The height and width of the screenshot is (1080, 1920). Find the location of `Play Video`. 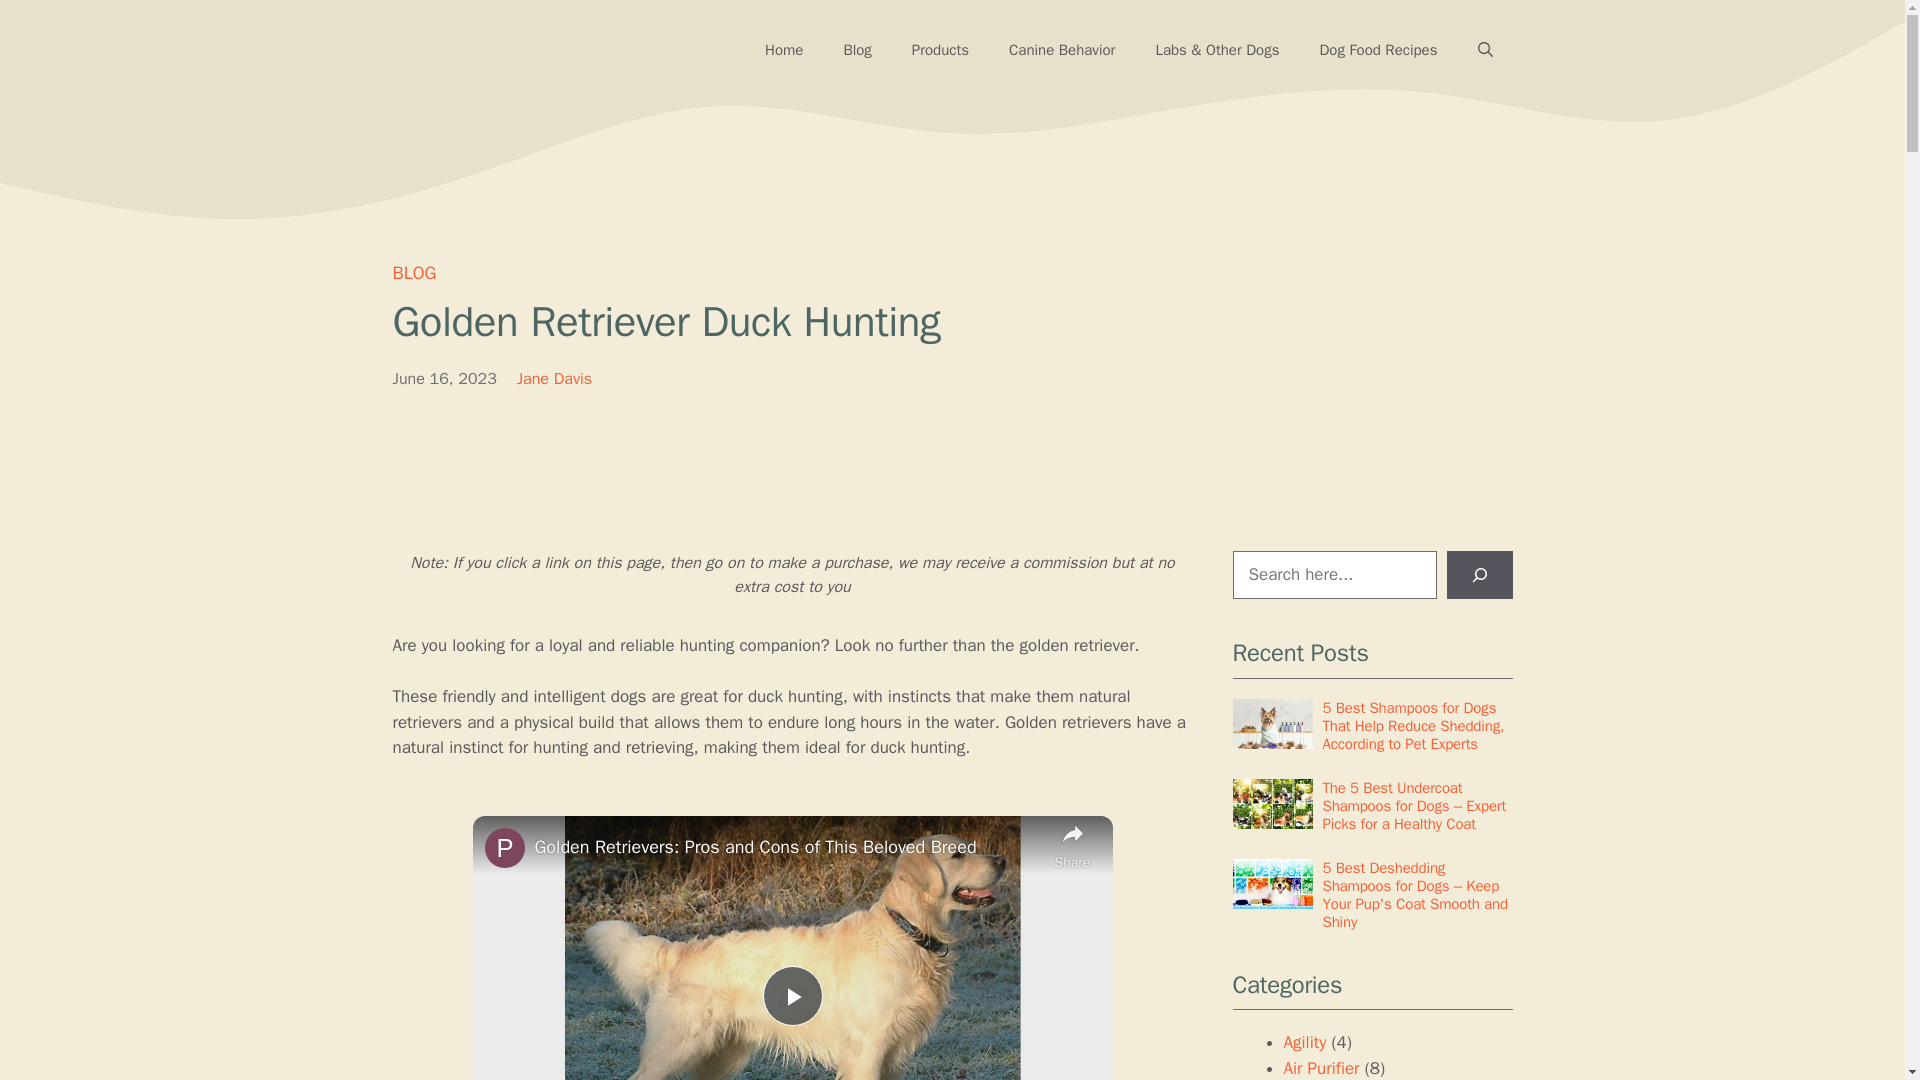

Play Video is located at coordinates (792, 996).